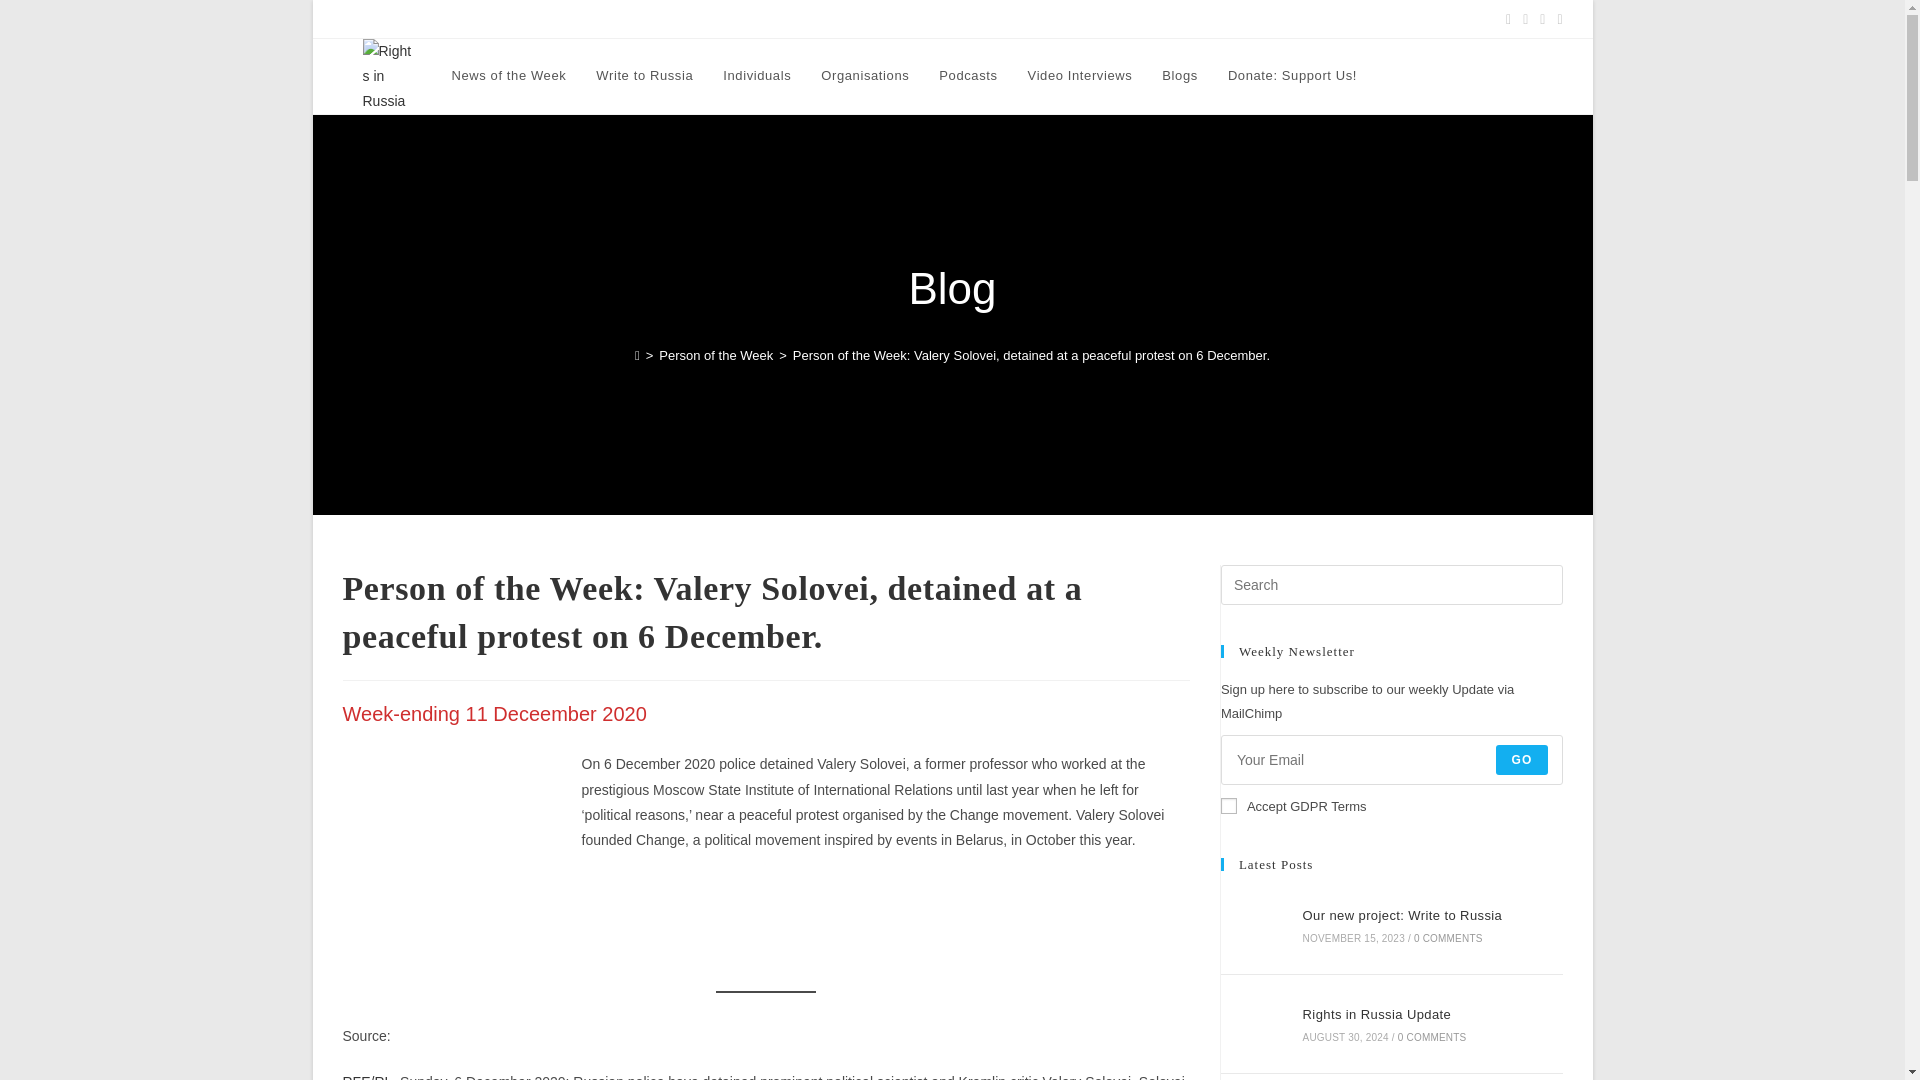 Image resolution: width=1920 pixels, height=1080 pixels. What do you see at coordinates (1254, 1024) in the screenshot?
I see `Rights in Russia Update` at bounding box center [1254, 1024].